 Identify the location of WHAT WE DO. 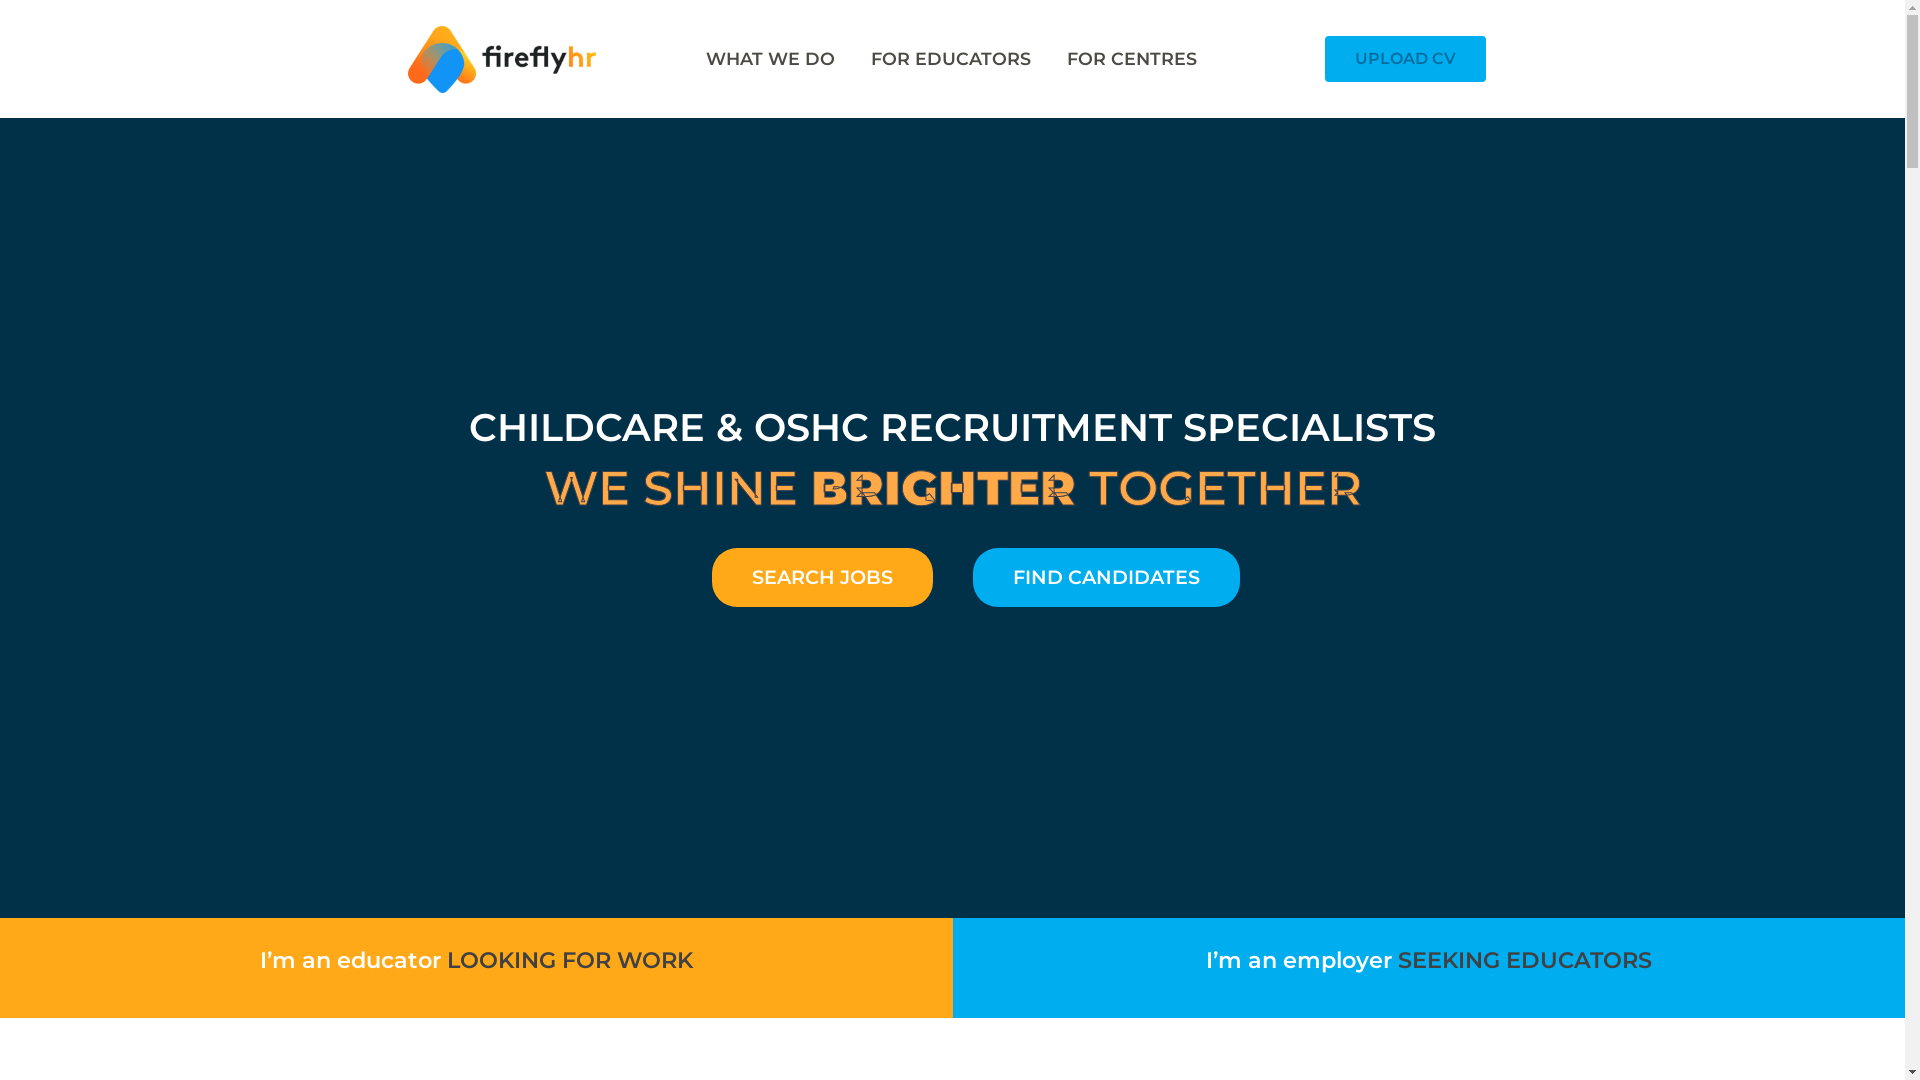
(770, 59).